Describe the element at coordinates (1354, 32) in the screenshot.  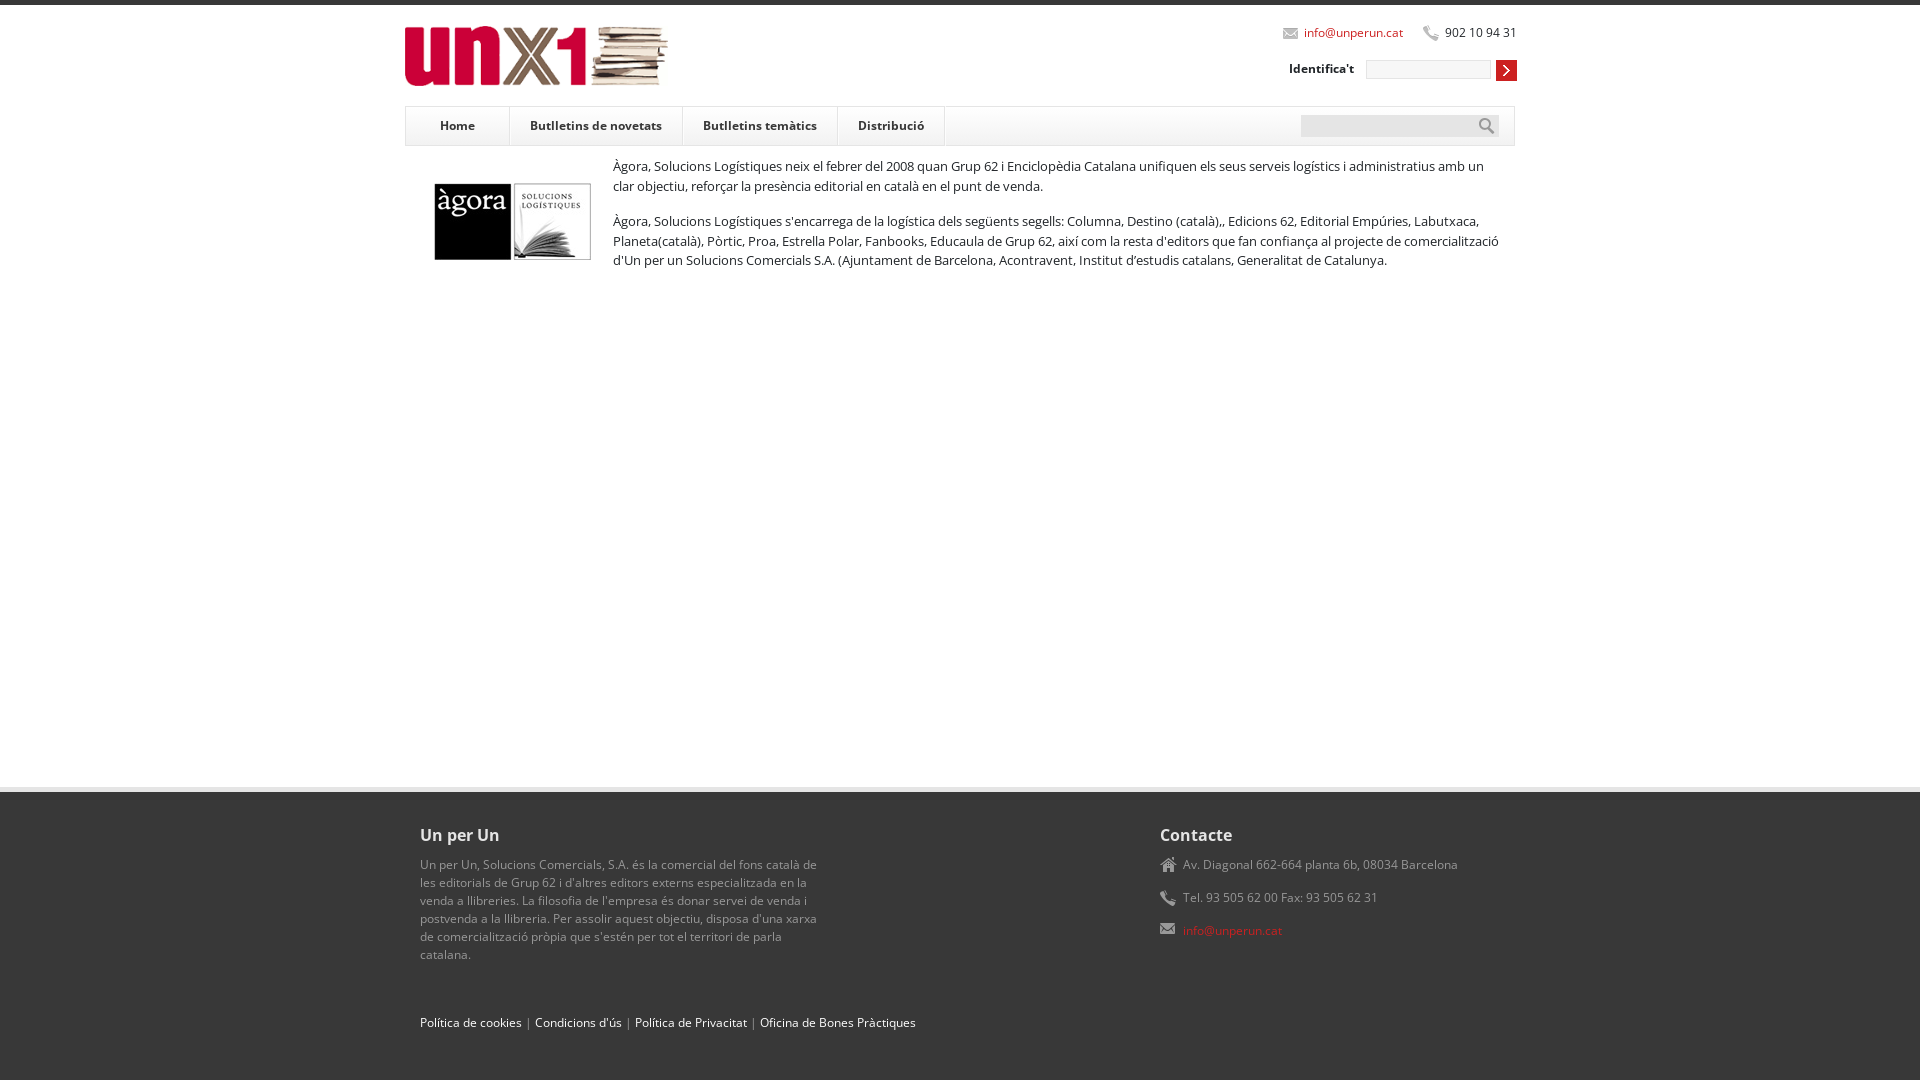
I see `info@unperun.cat` at that location.